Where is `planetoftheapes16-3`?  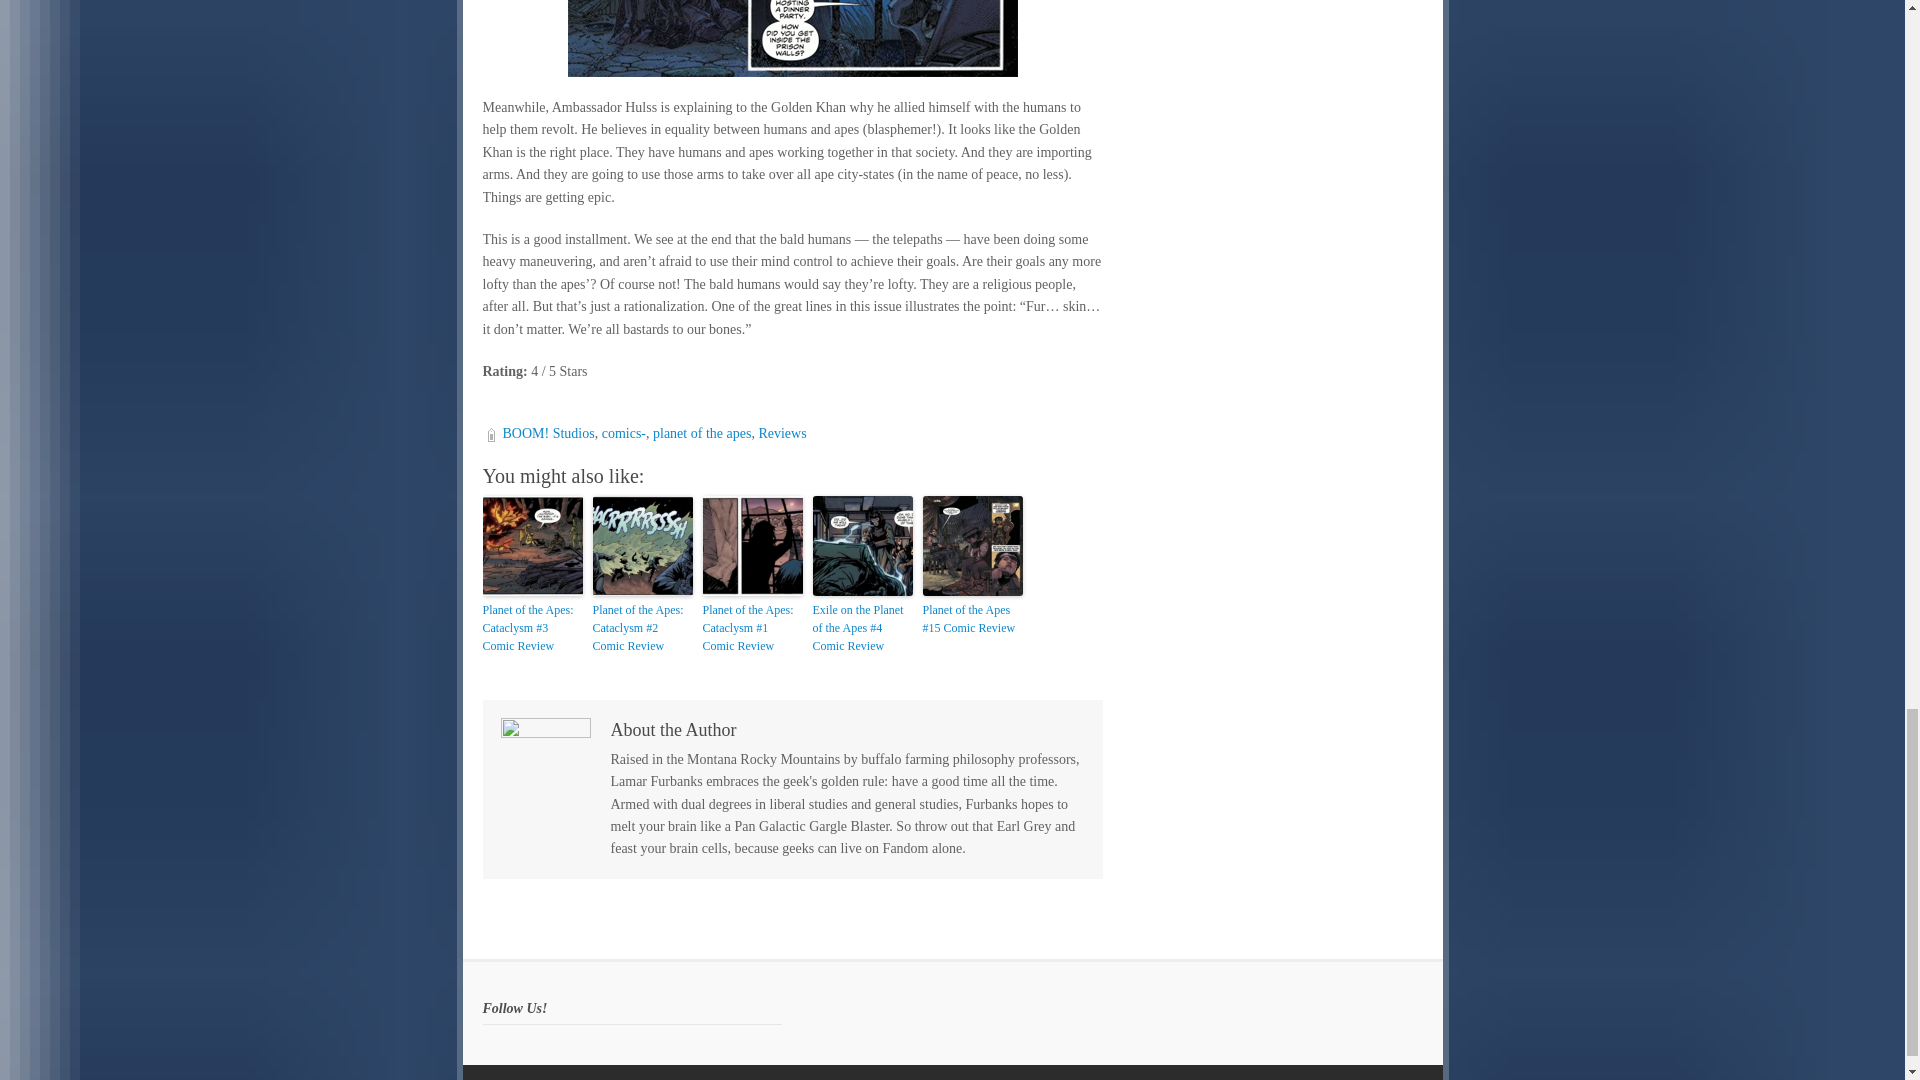
planetoftheapes16-3 is located at coordinates (792, 38).